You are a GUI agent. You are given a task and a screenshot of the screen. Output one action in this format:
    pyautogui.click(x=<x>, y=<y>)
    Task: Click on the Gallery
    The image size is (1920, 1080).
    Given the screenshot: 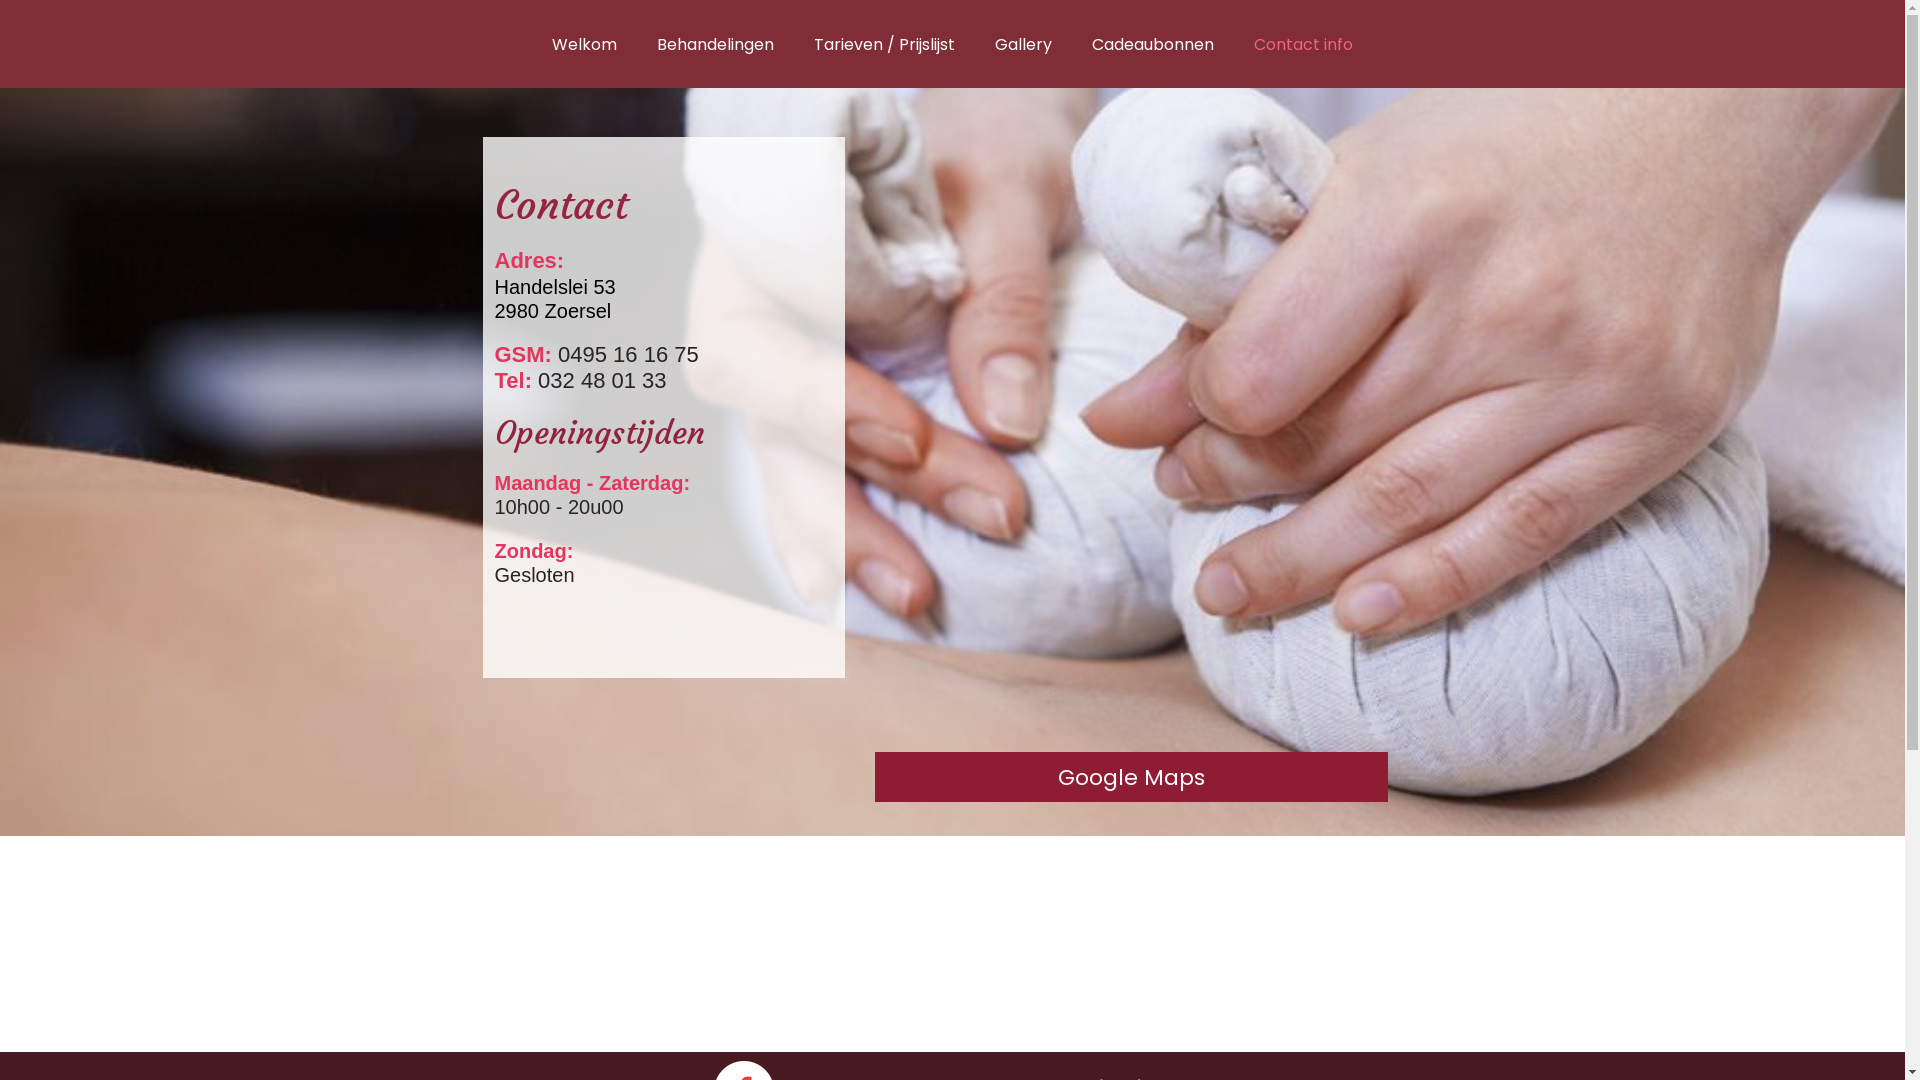 What is the action you would take?
    pyautogui.click(x=1024, y=44)
    